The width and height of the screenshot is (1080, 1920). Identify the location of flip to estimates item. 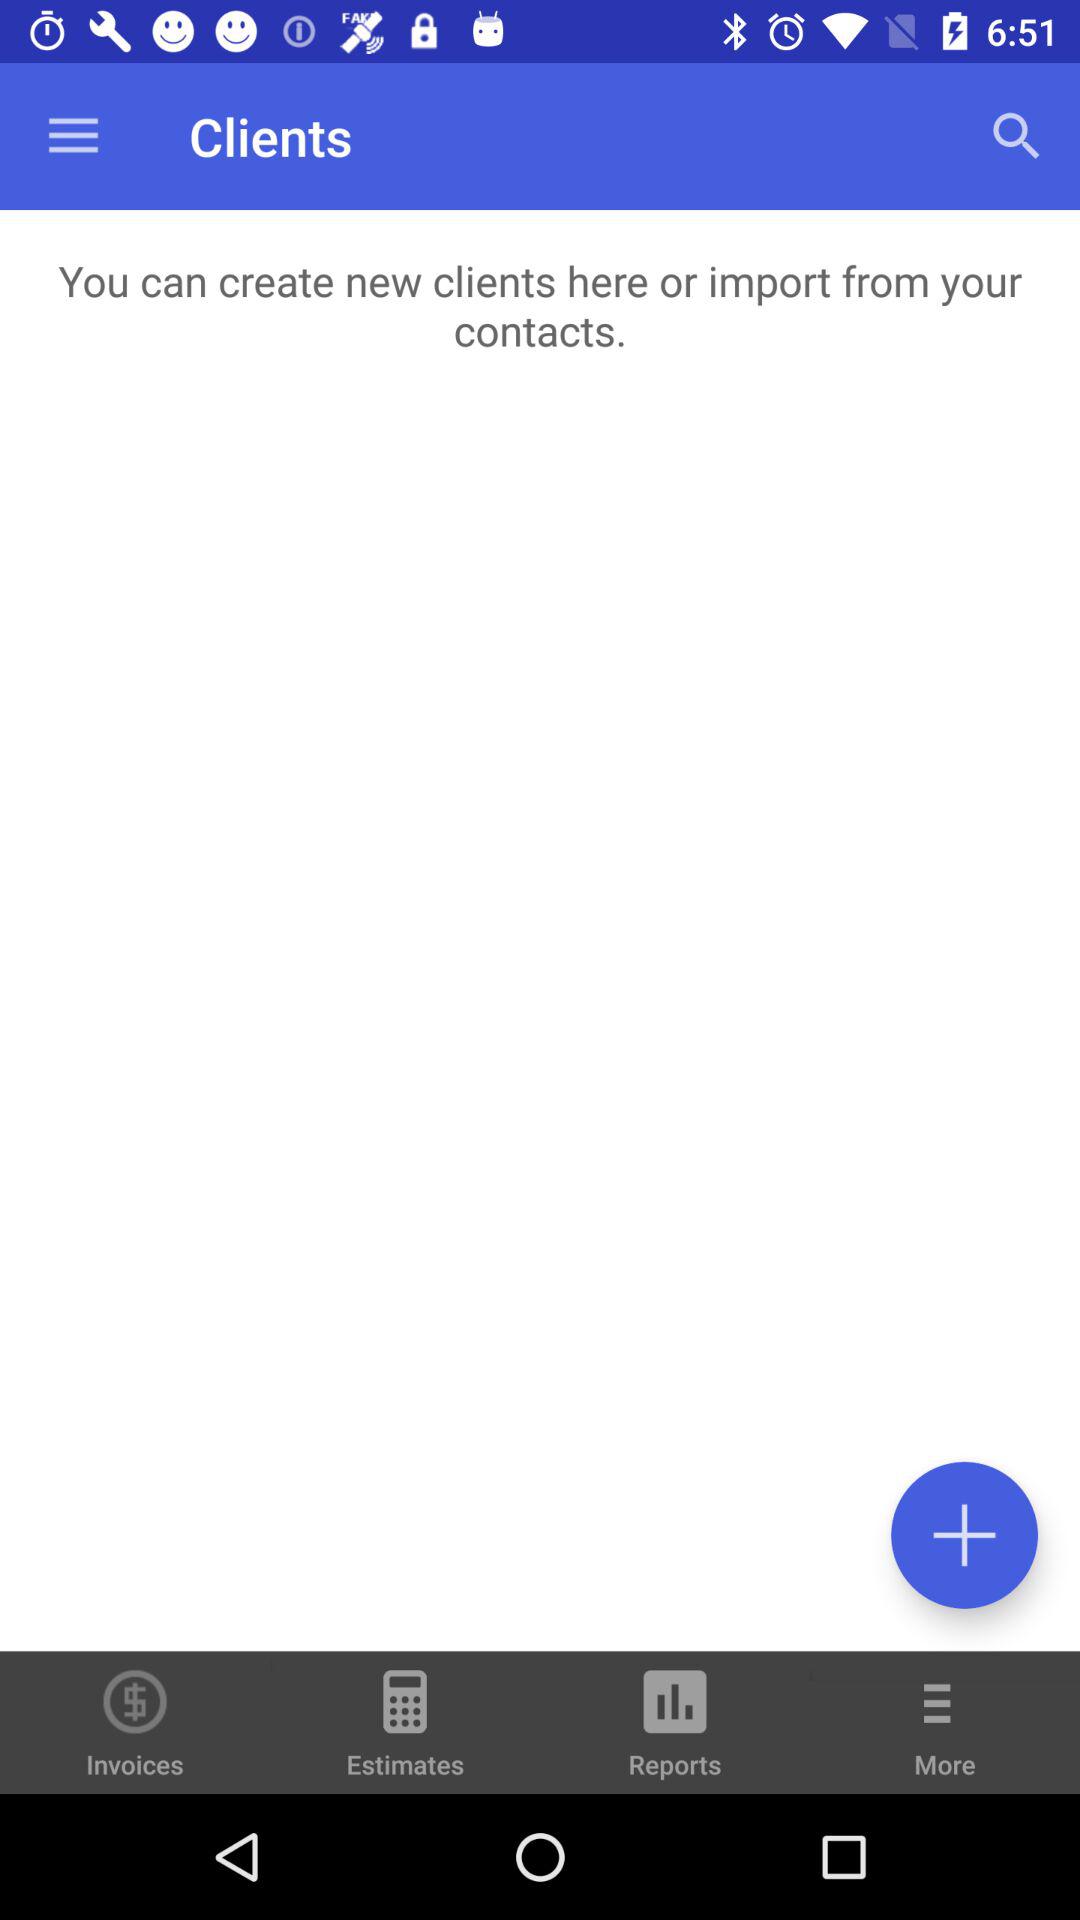
(405, 1732).